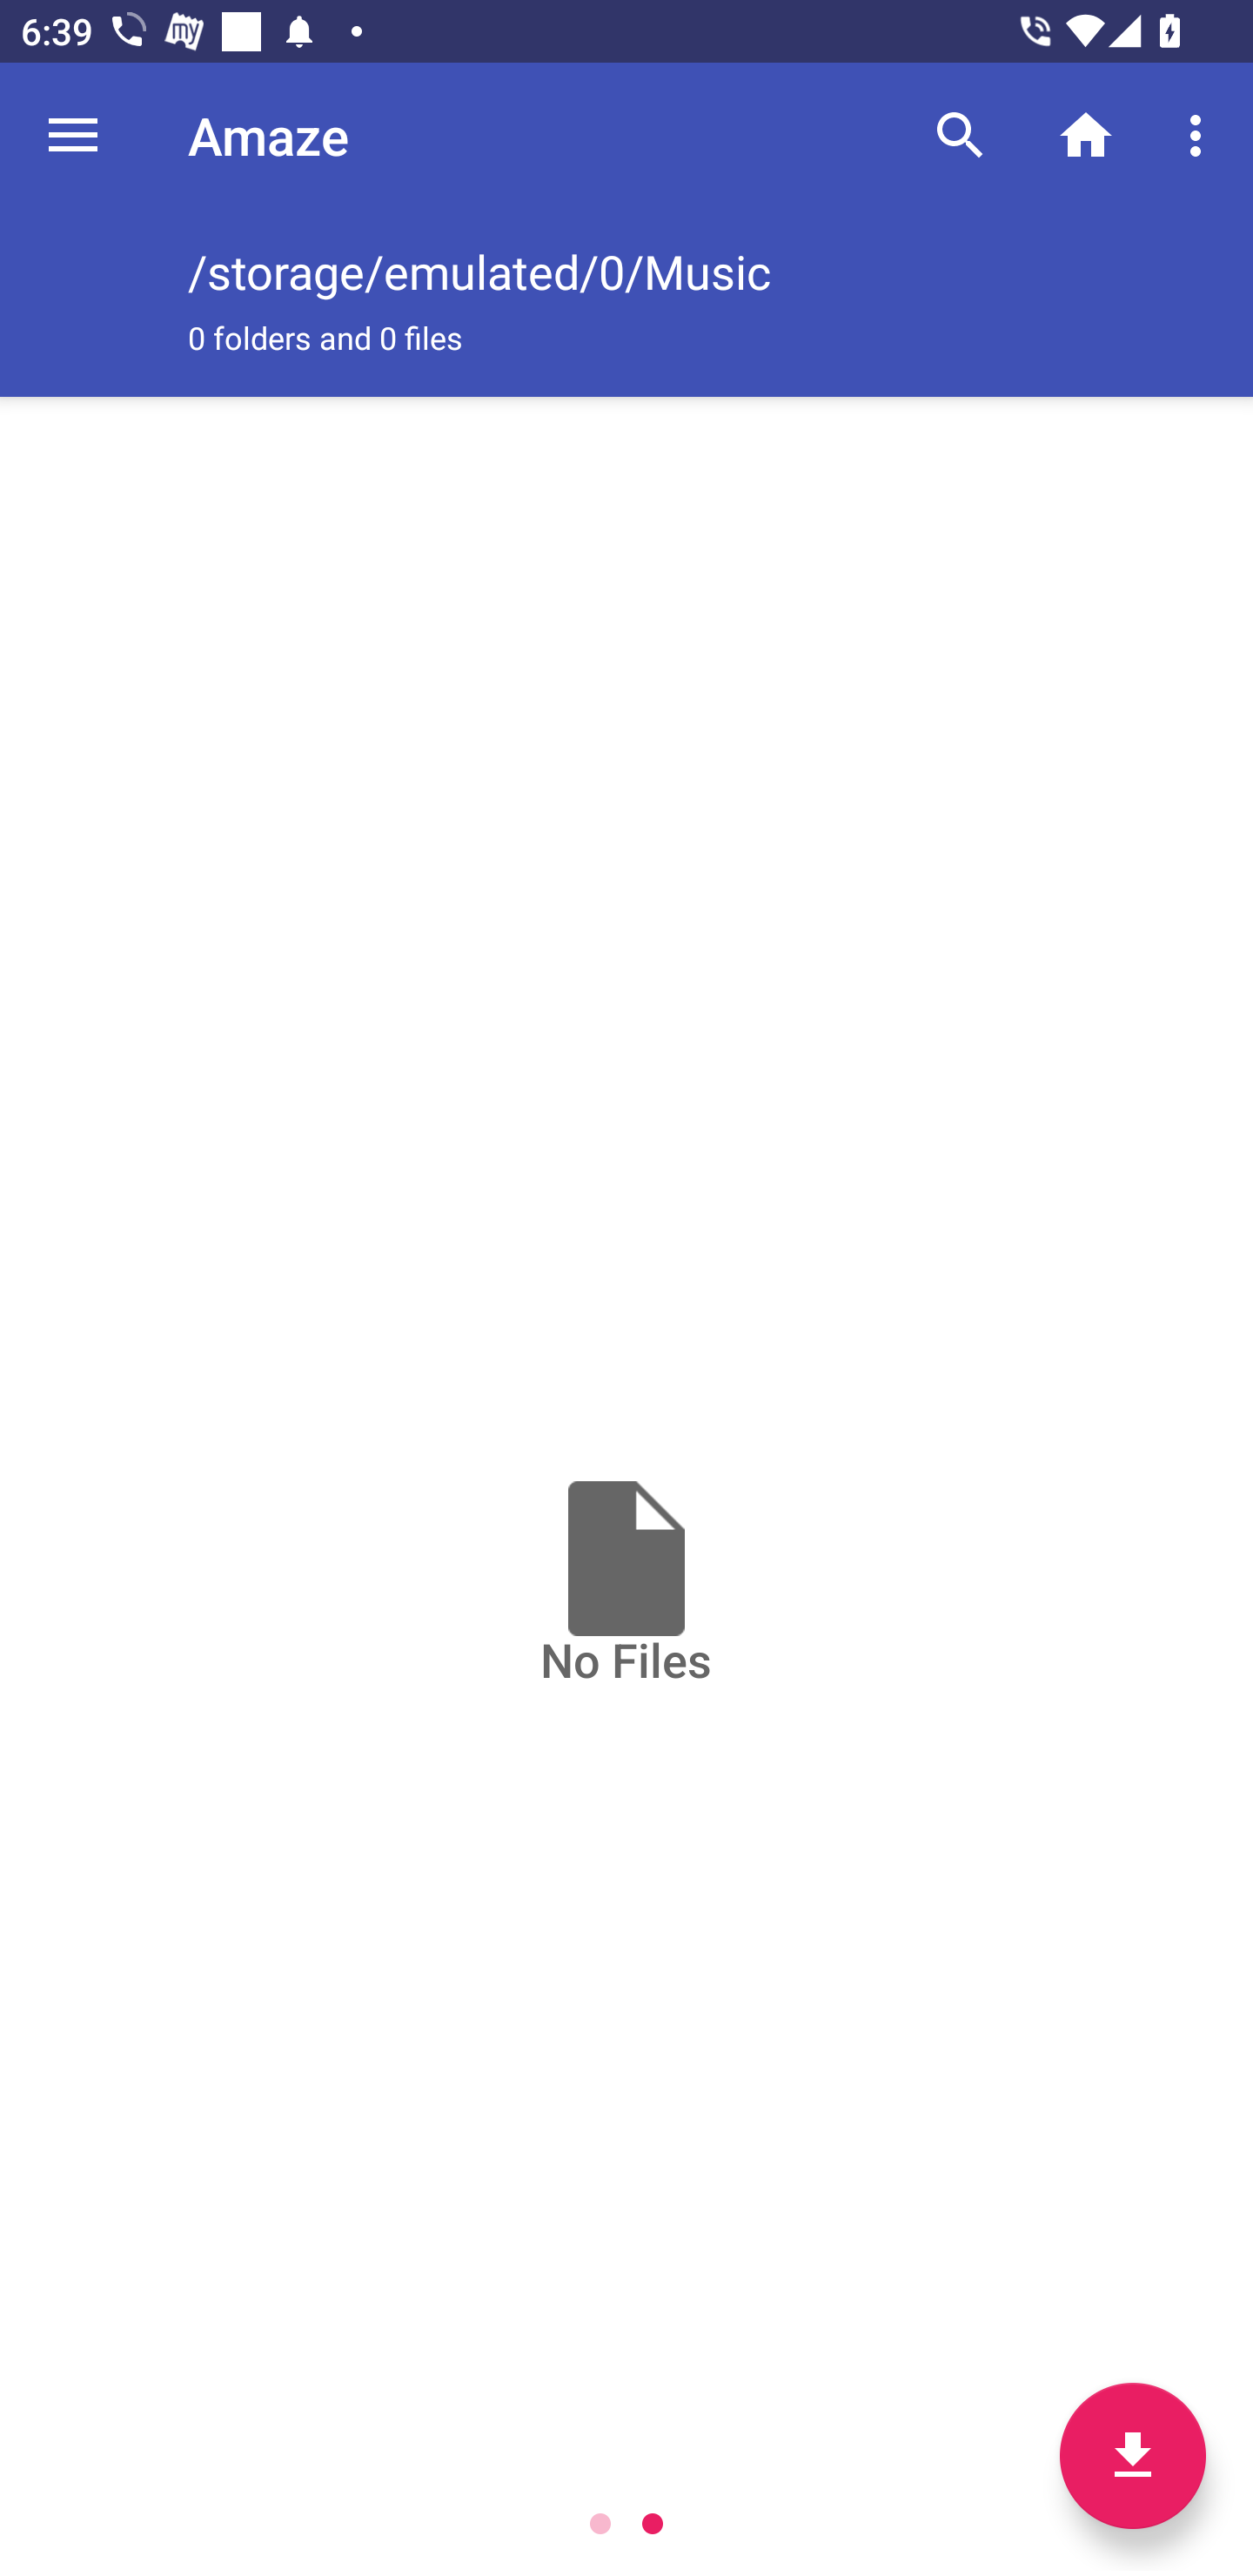 This screenshot has height=2576, width=1253. I want to click on Home, so click(1086, 134).